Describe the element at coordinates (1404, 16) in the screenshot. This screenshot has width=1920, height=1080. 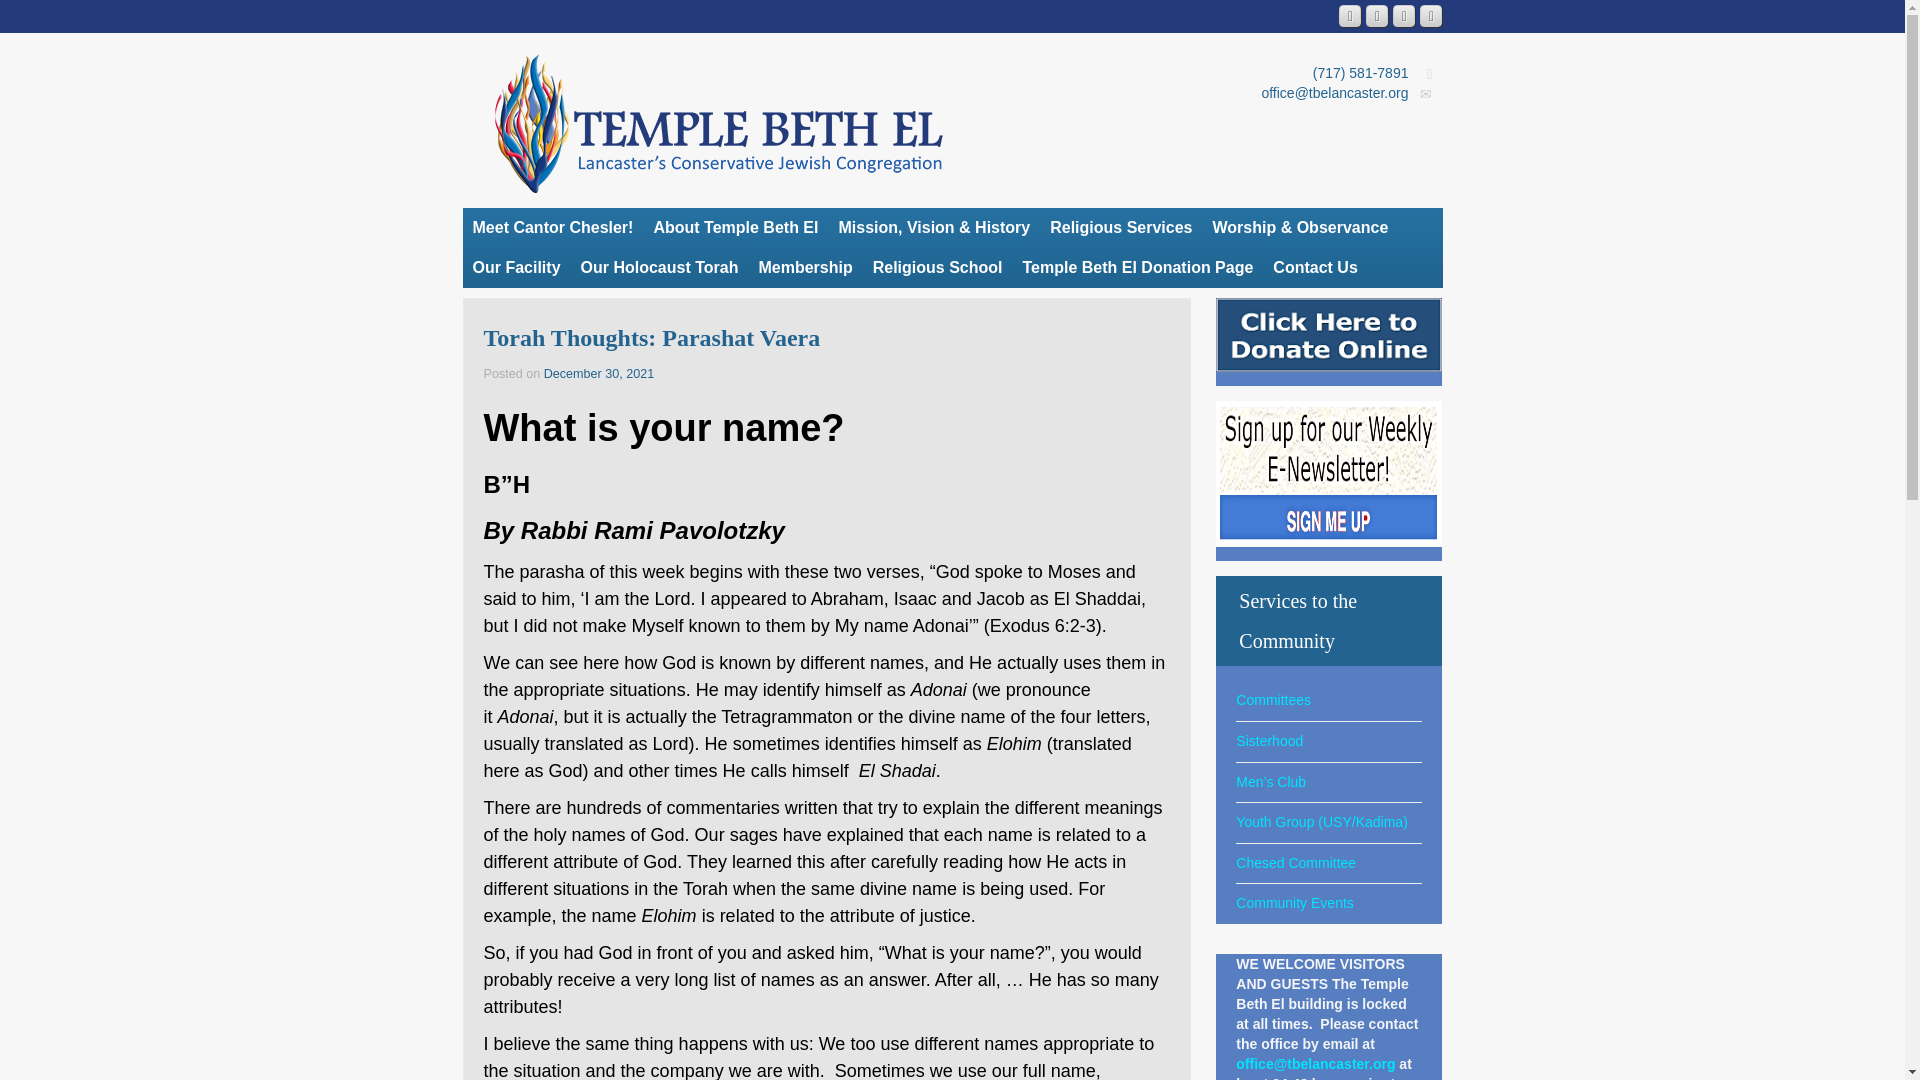
I see `Beth El of Lancaster Facebook` at that location.